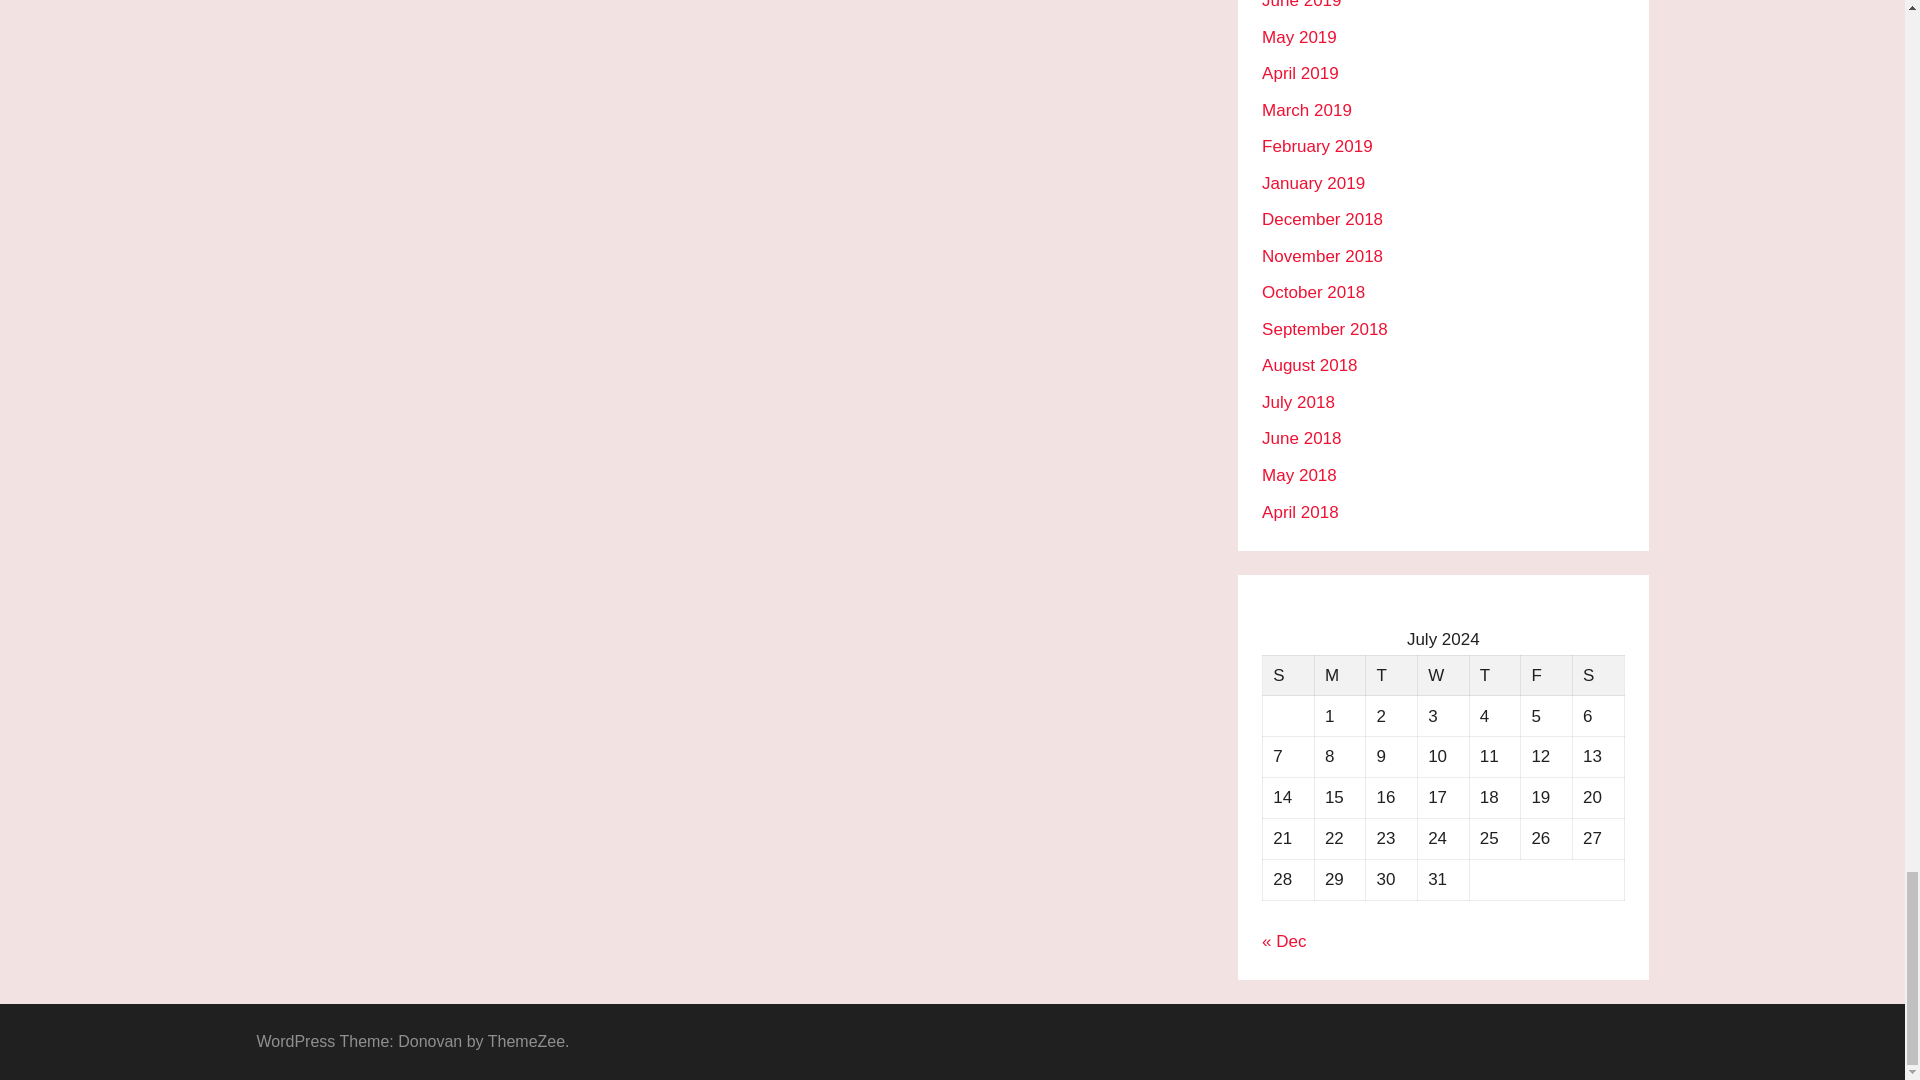 The image size is (1920, 1080). I want to click on Sunday, so click(1289, 674).